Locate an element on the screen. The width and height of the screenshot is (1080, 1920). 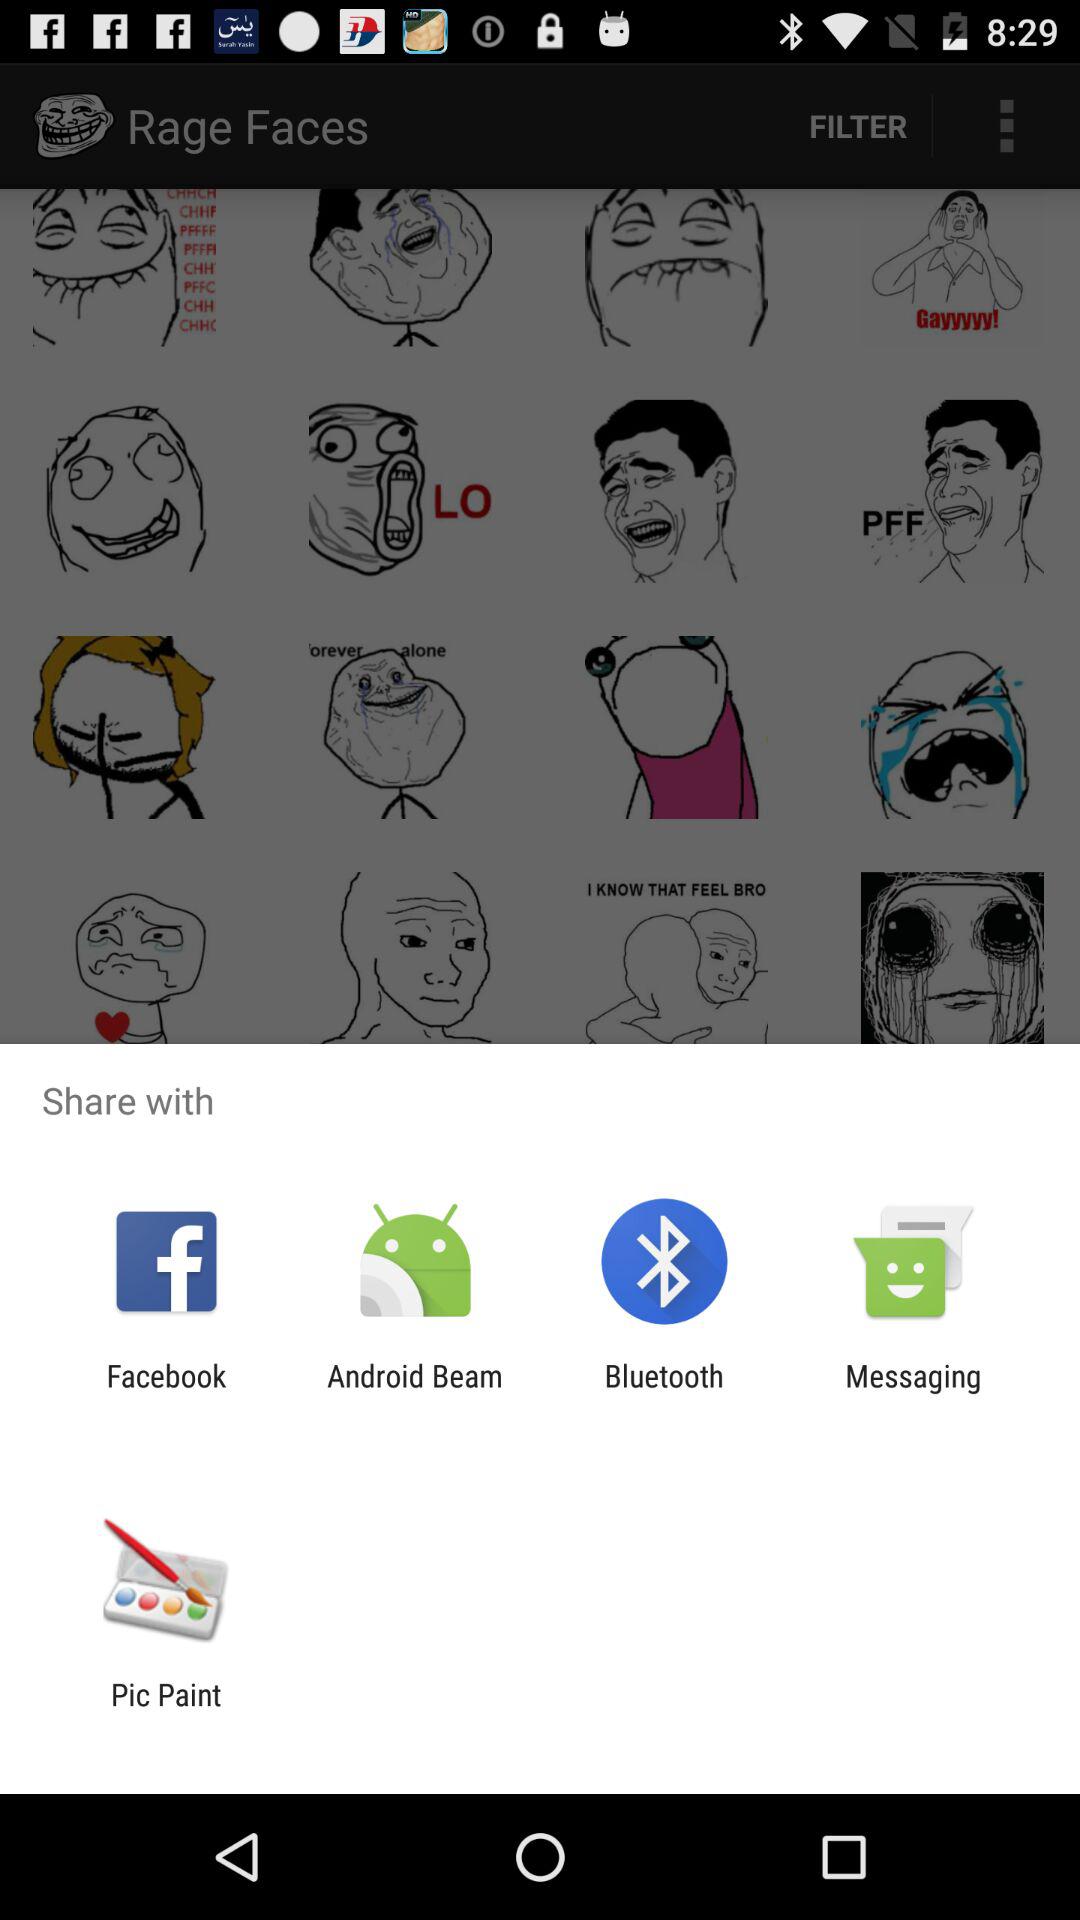
tap item to the left of the android beam is located at coordinates (166, 1393).